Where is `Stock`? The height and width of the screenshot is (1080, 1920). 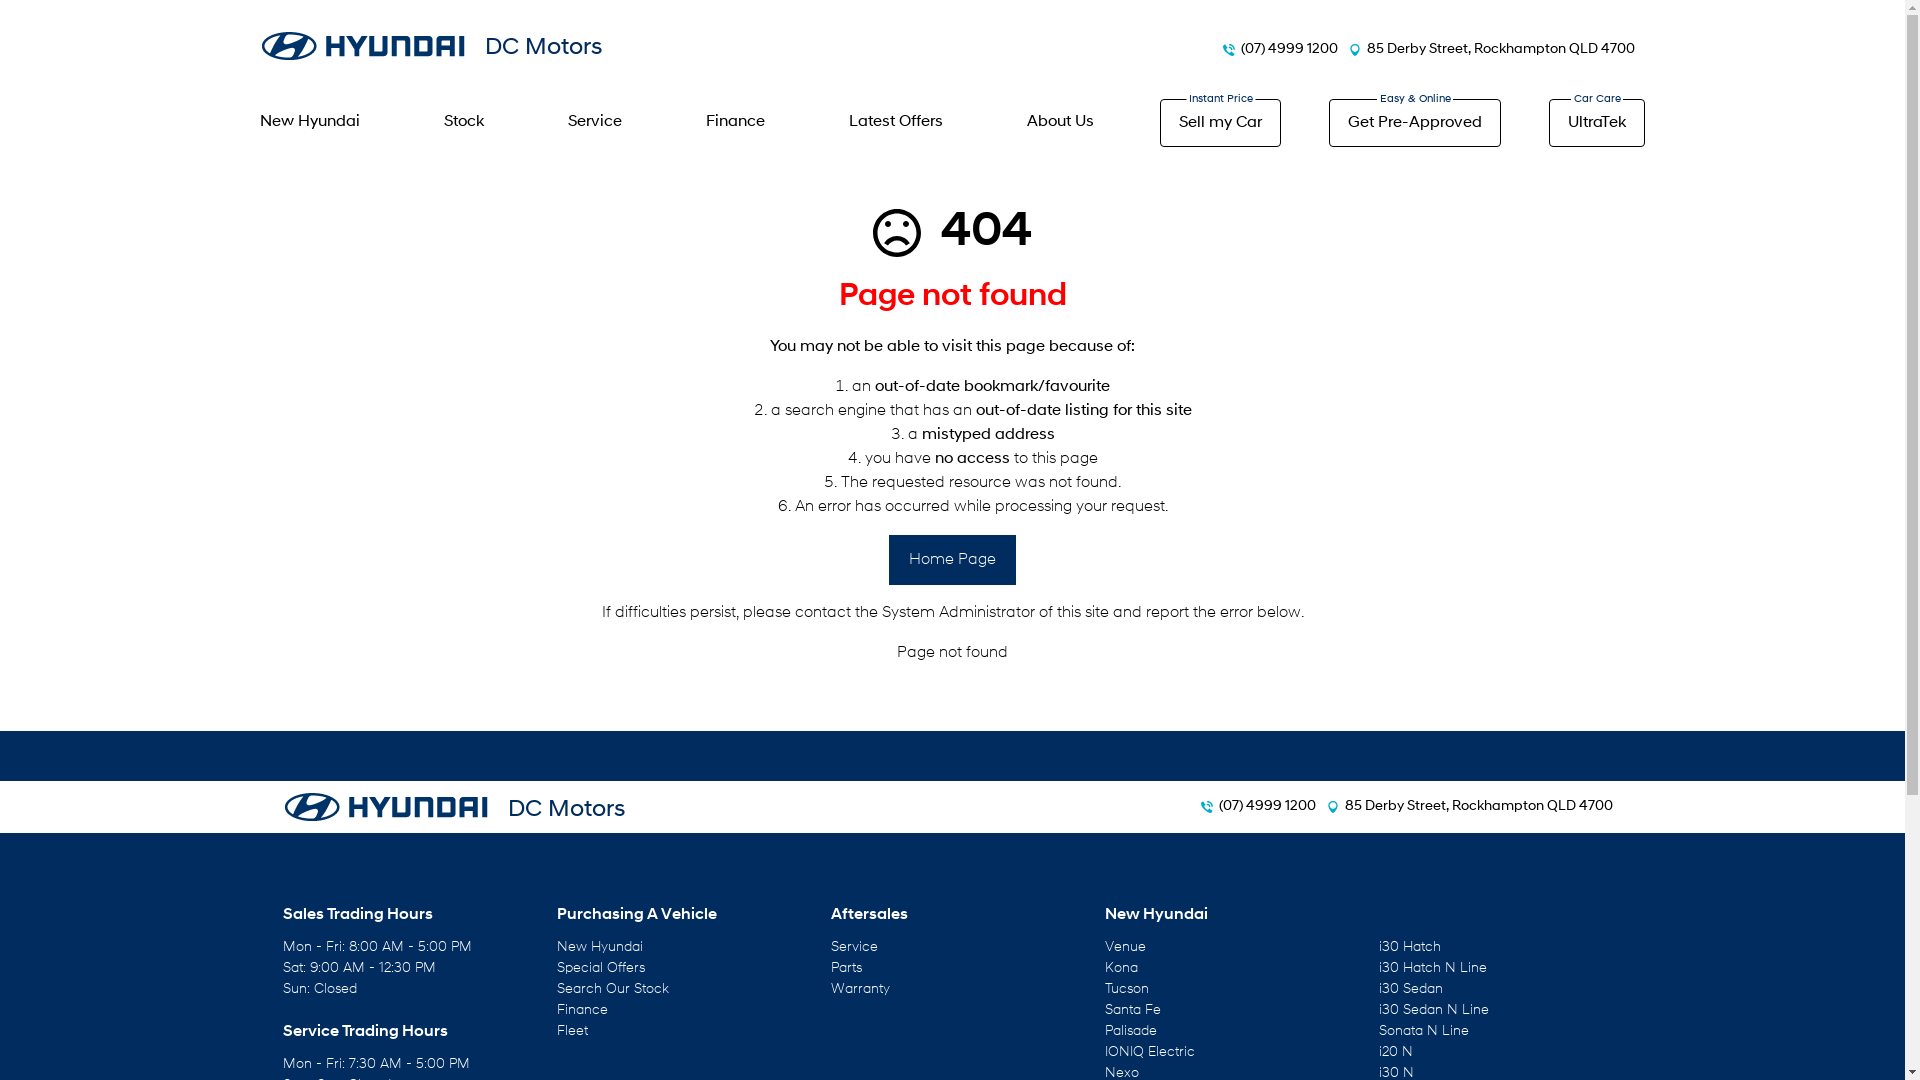
Stock is located at coordinates (464, 122).